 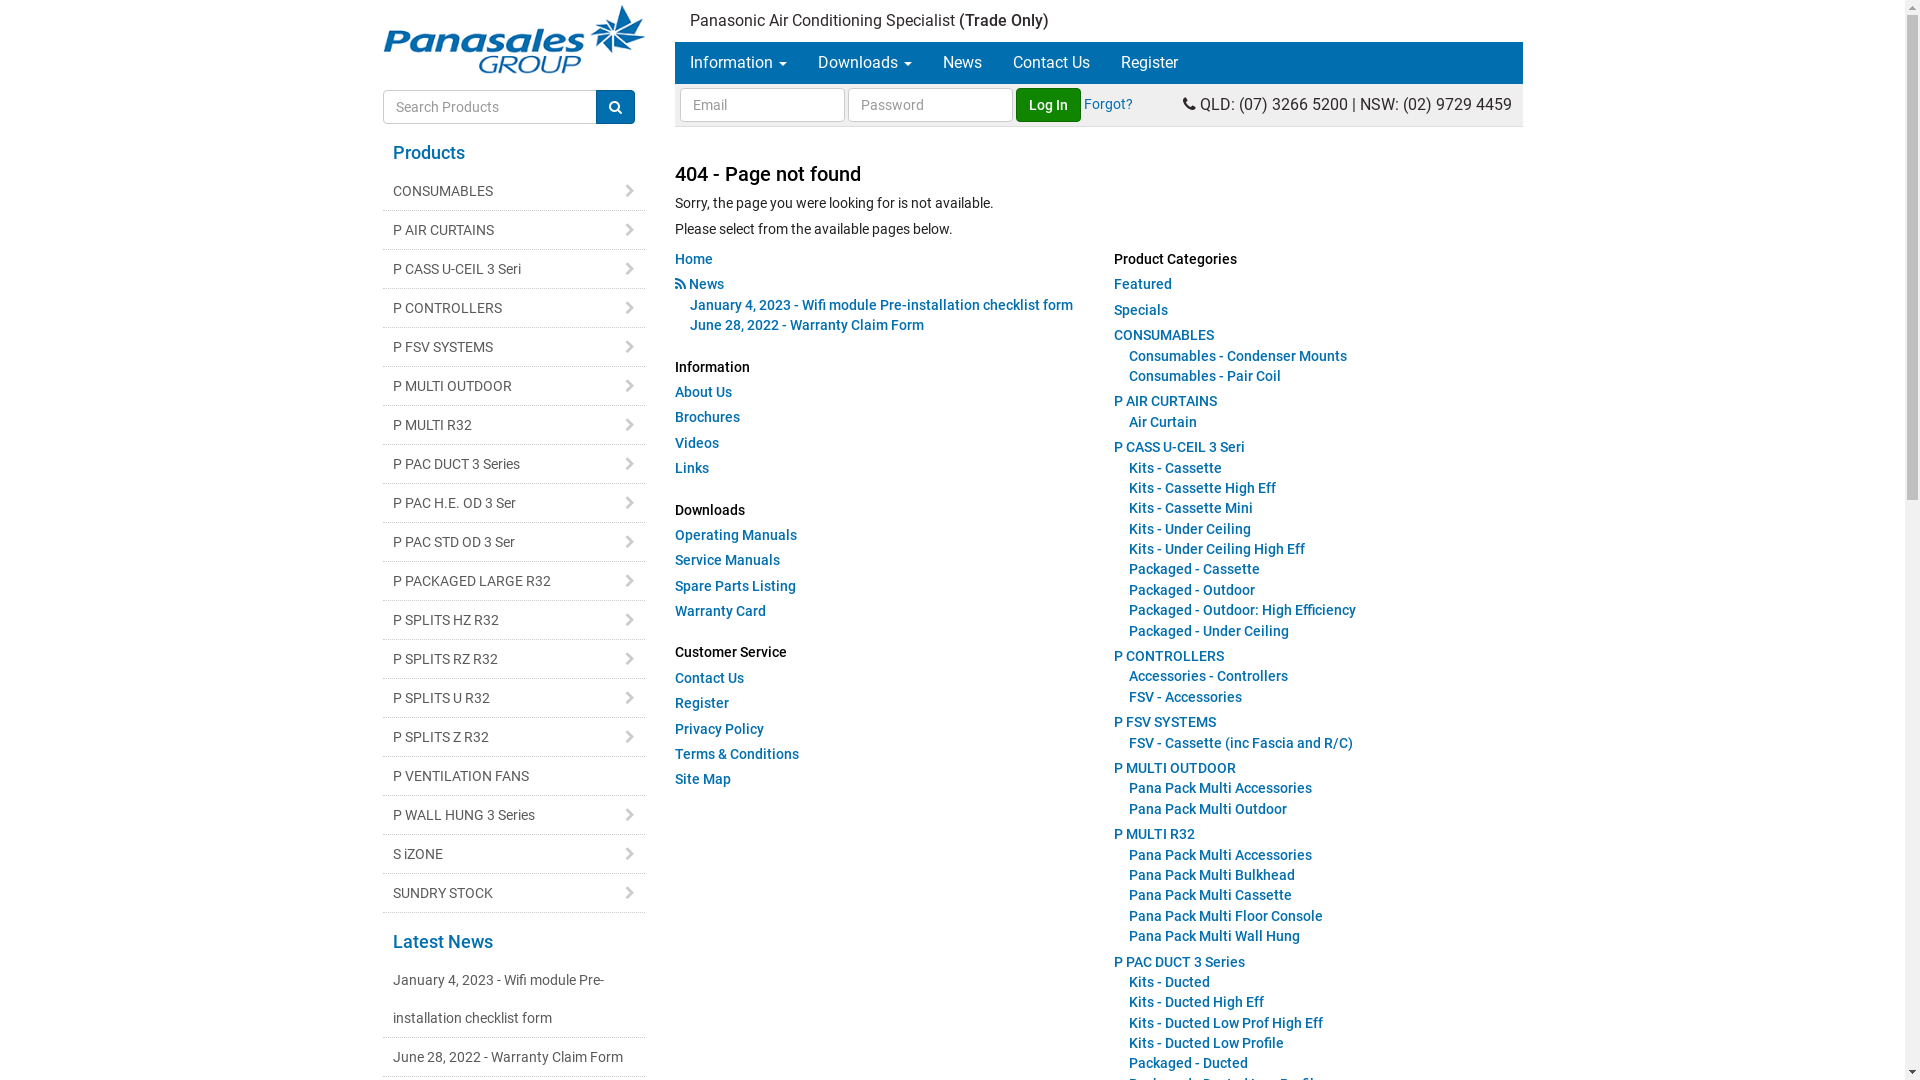 What do you see at coordinates (514, 659) in the screenshot?
I see `P SPLITS RZ R32` at bounding box center [514, 659].